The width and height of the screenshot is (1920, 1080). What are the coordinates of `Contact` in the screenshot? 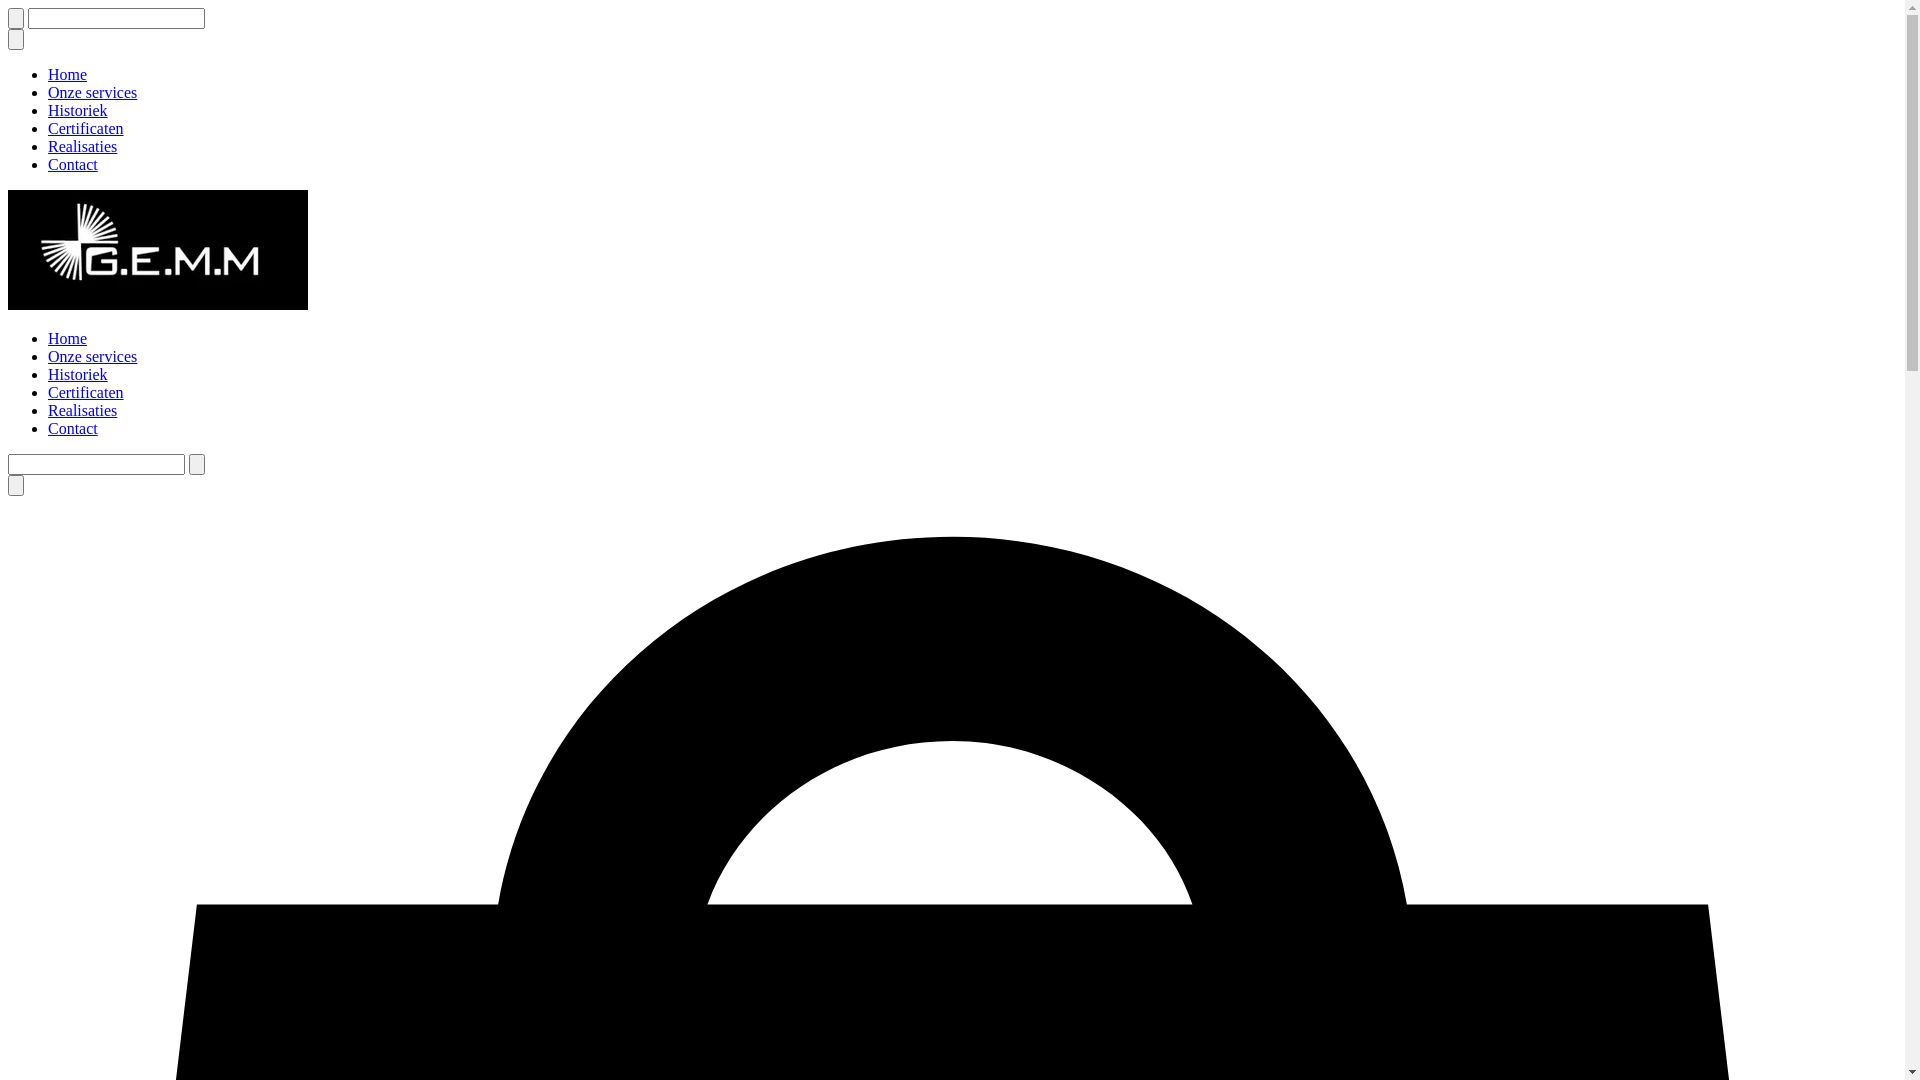 It's located at (73, 164).